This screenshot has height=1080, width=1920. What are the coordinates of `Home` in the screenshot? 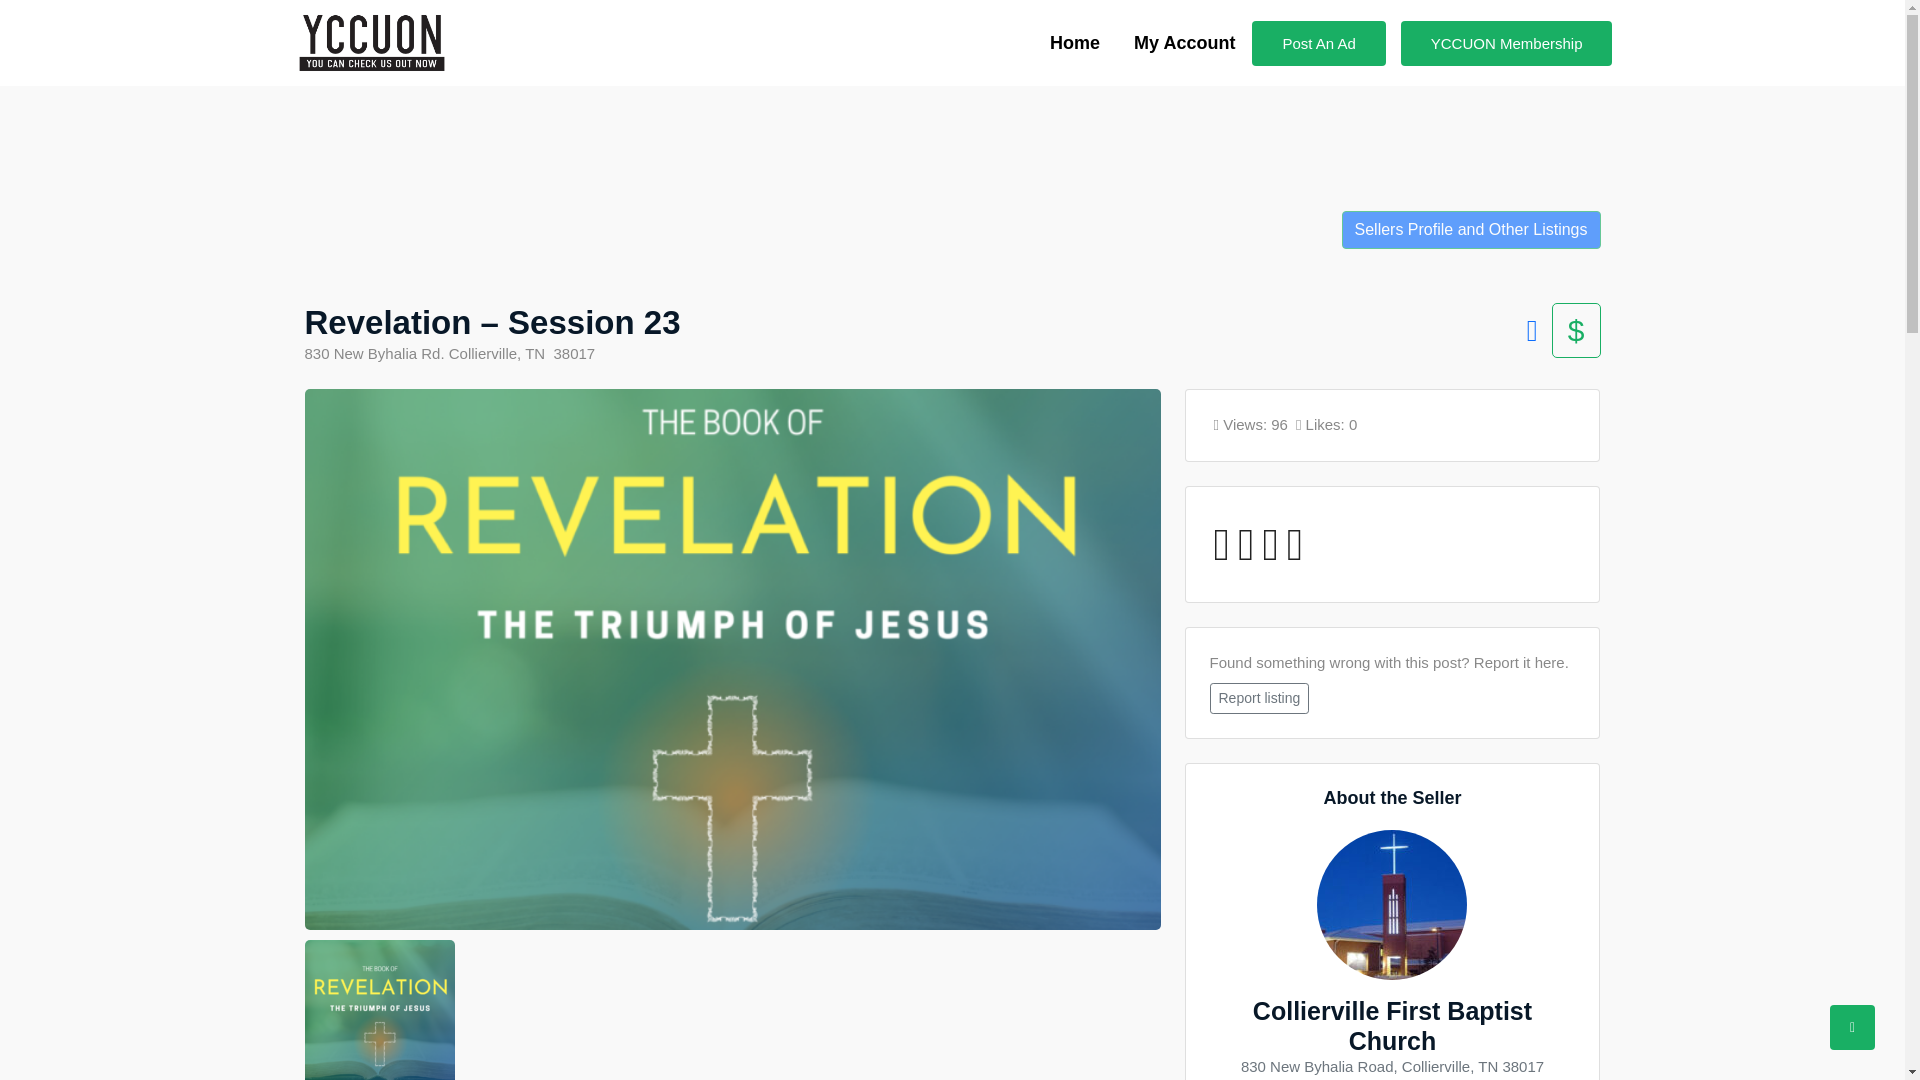 It's located at (1074, 43).